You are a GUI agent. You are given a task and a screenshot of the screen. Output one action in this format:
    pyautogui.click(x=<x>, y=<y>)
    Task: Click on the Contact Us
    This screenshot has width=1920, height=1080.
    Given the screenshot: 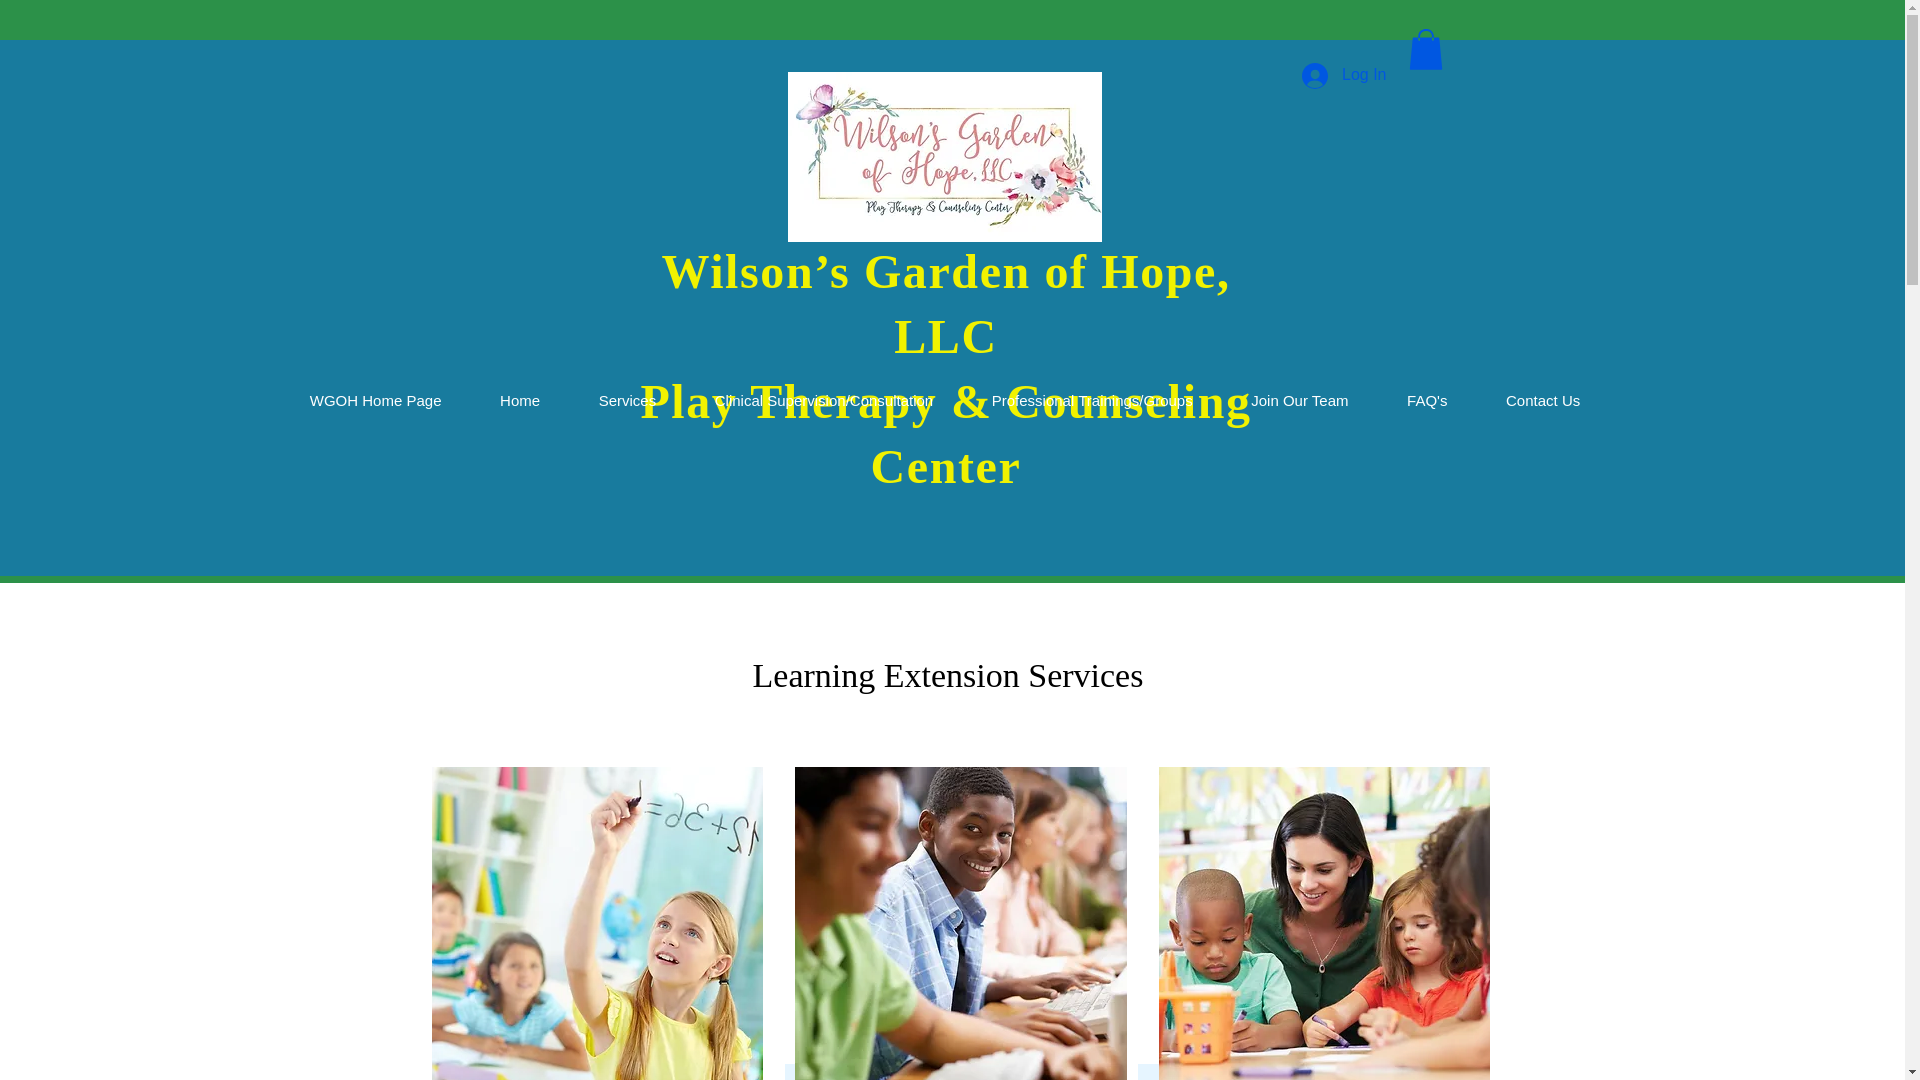 What is the action you would take?
    pyautogui.click(x=1543, y=402)
    